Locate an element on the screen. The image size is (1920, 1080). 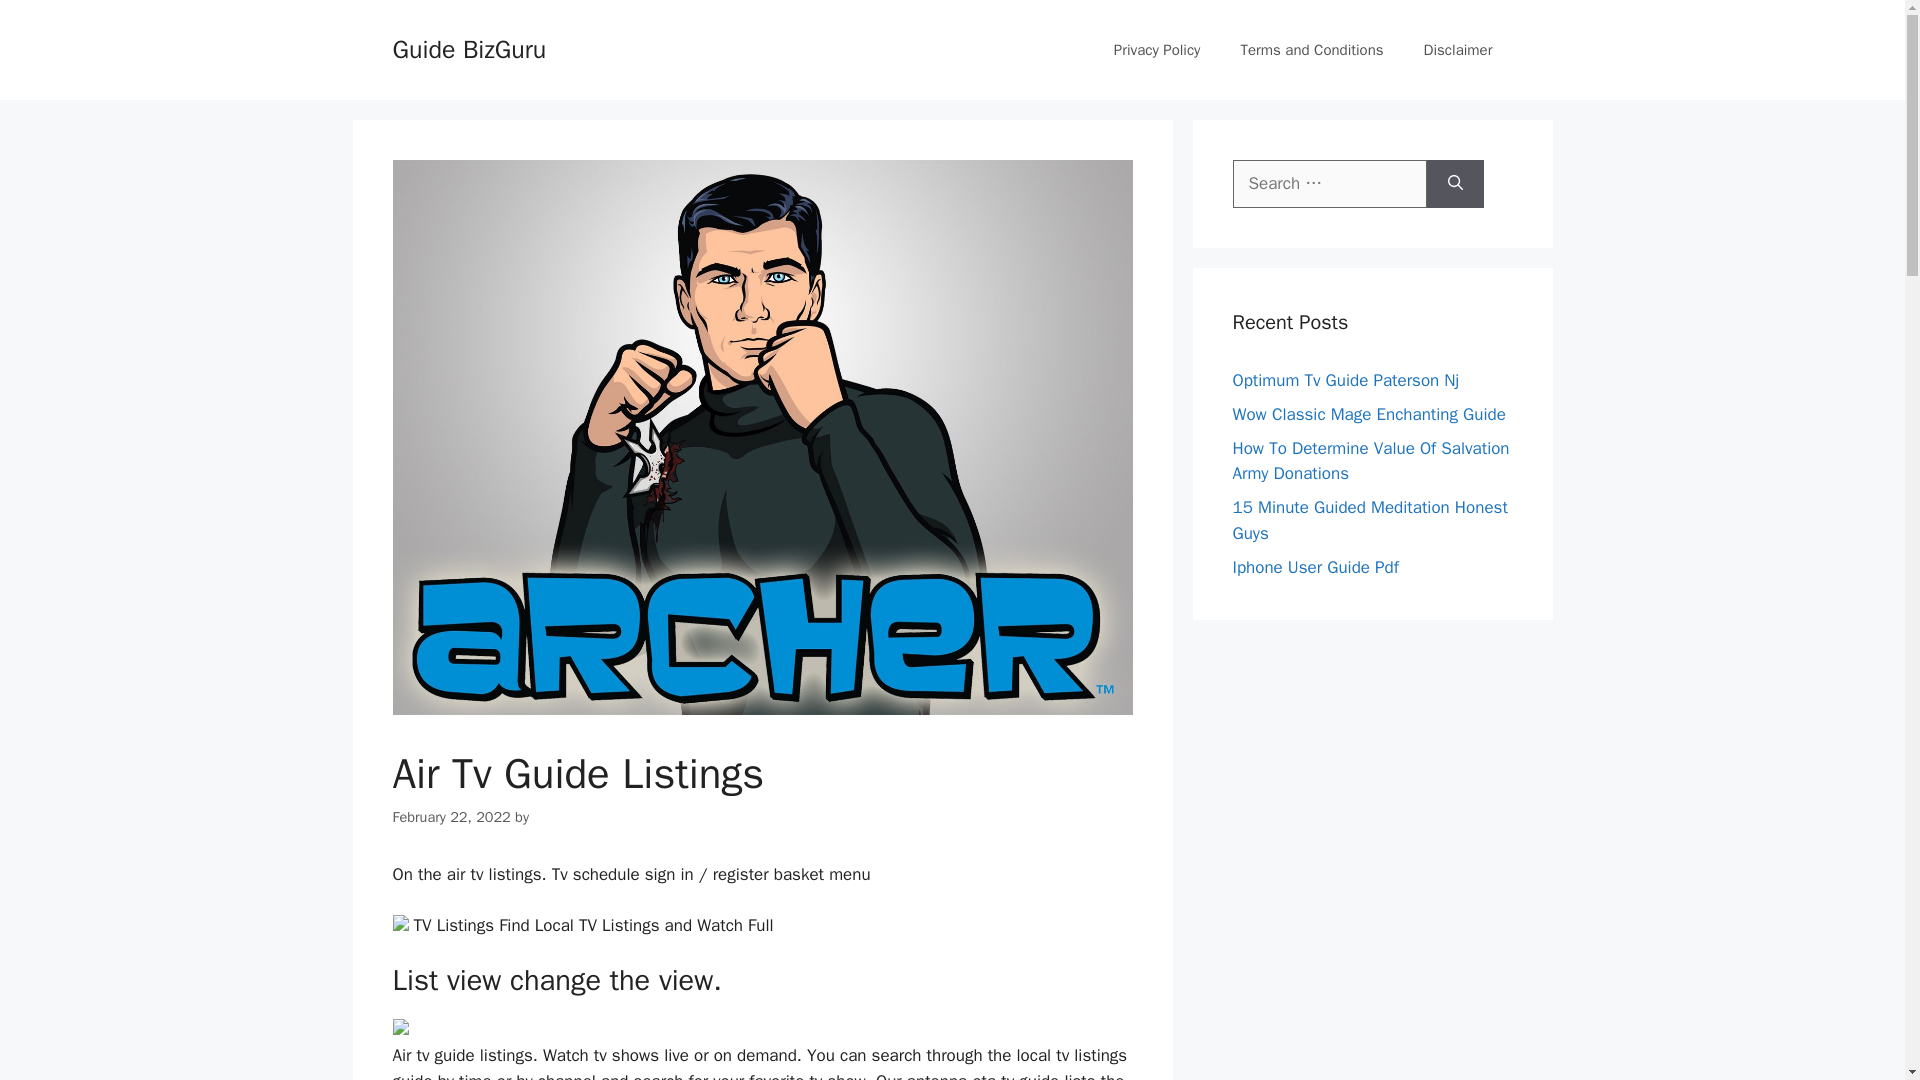
Wow Classic Mage Enchanting Guide is located at coordinates (1368, 414).